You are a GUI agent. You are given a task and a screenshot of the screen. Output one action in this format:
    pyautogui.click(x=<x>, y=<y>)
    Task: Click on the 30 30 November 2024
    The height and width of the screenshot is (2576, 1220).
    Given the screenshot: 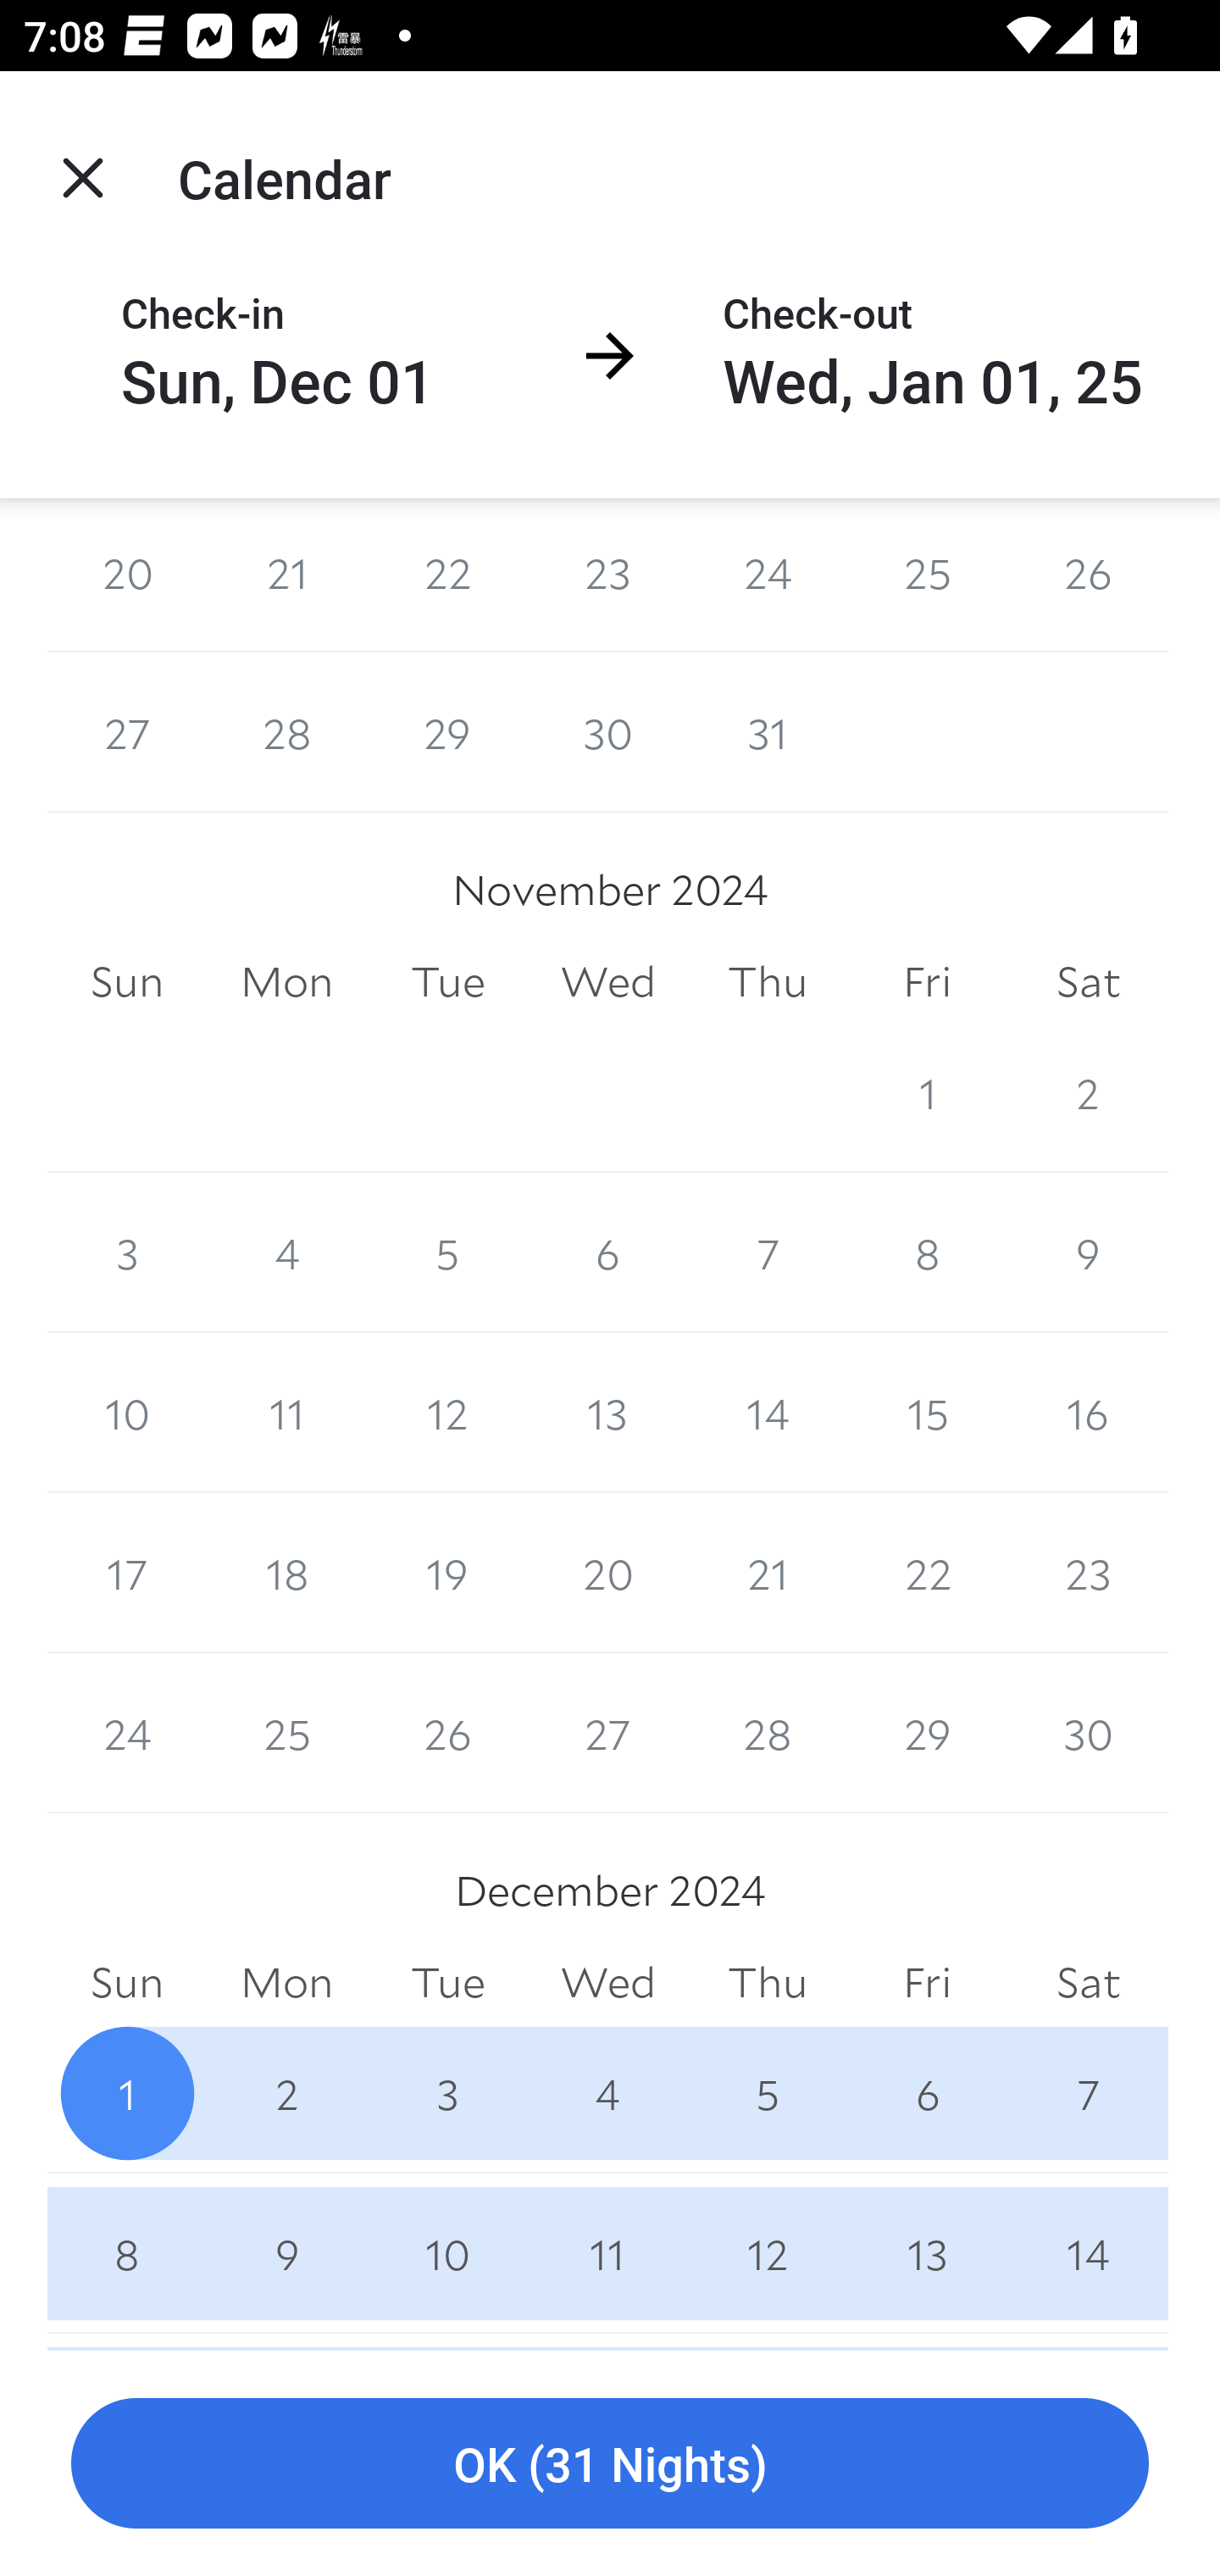 What is the action you would take?
    pyautogui.click(x=1088, y=1734)
    